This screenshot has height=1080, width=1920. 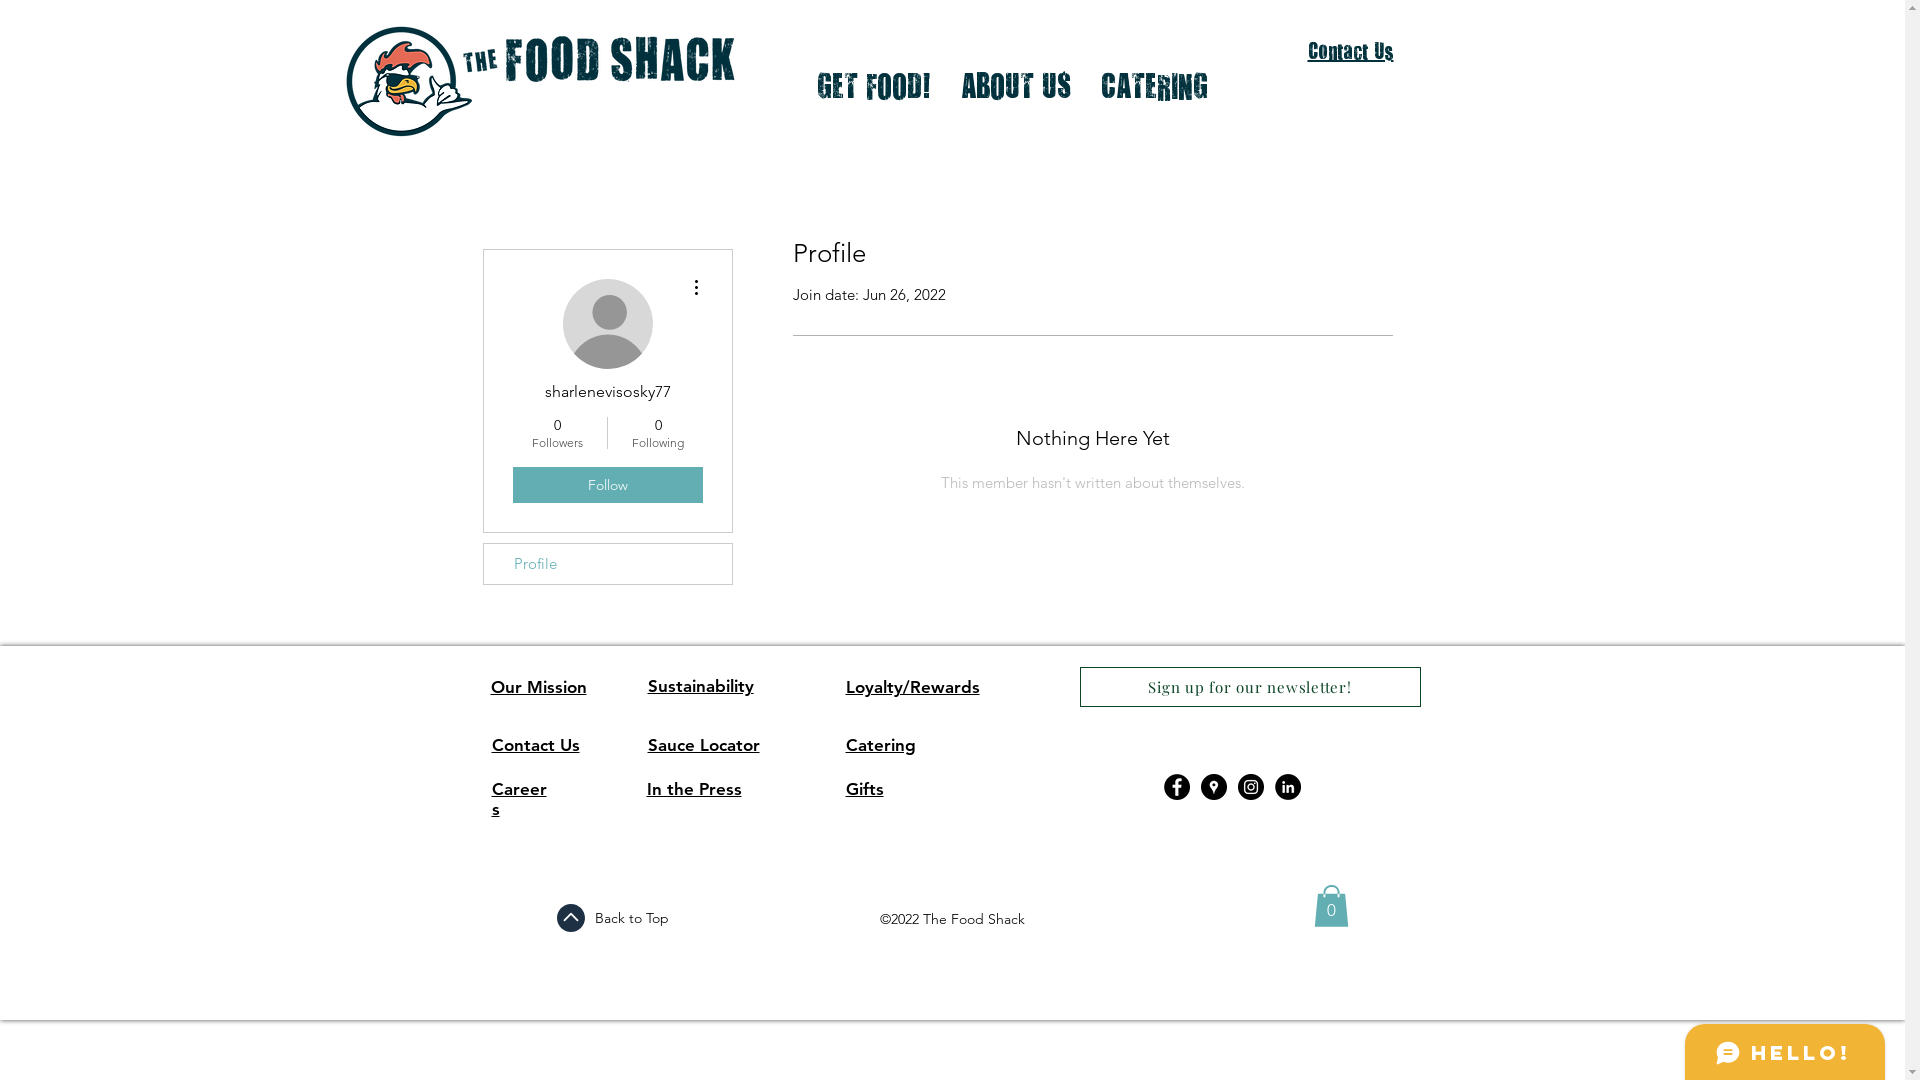 What do you see at coordinates (874, 86) in the screenshot?
I see `GET FOOD!` at bounding box center [874, 86].